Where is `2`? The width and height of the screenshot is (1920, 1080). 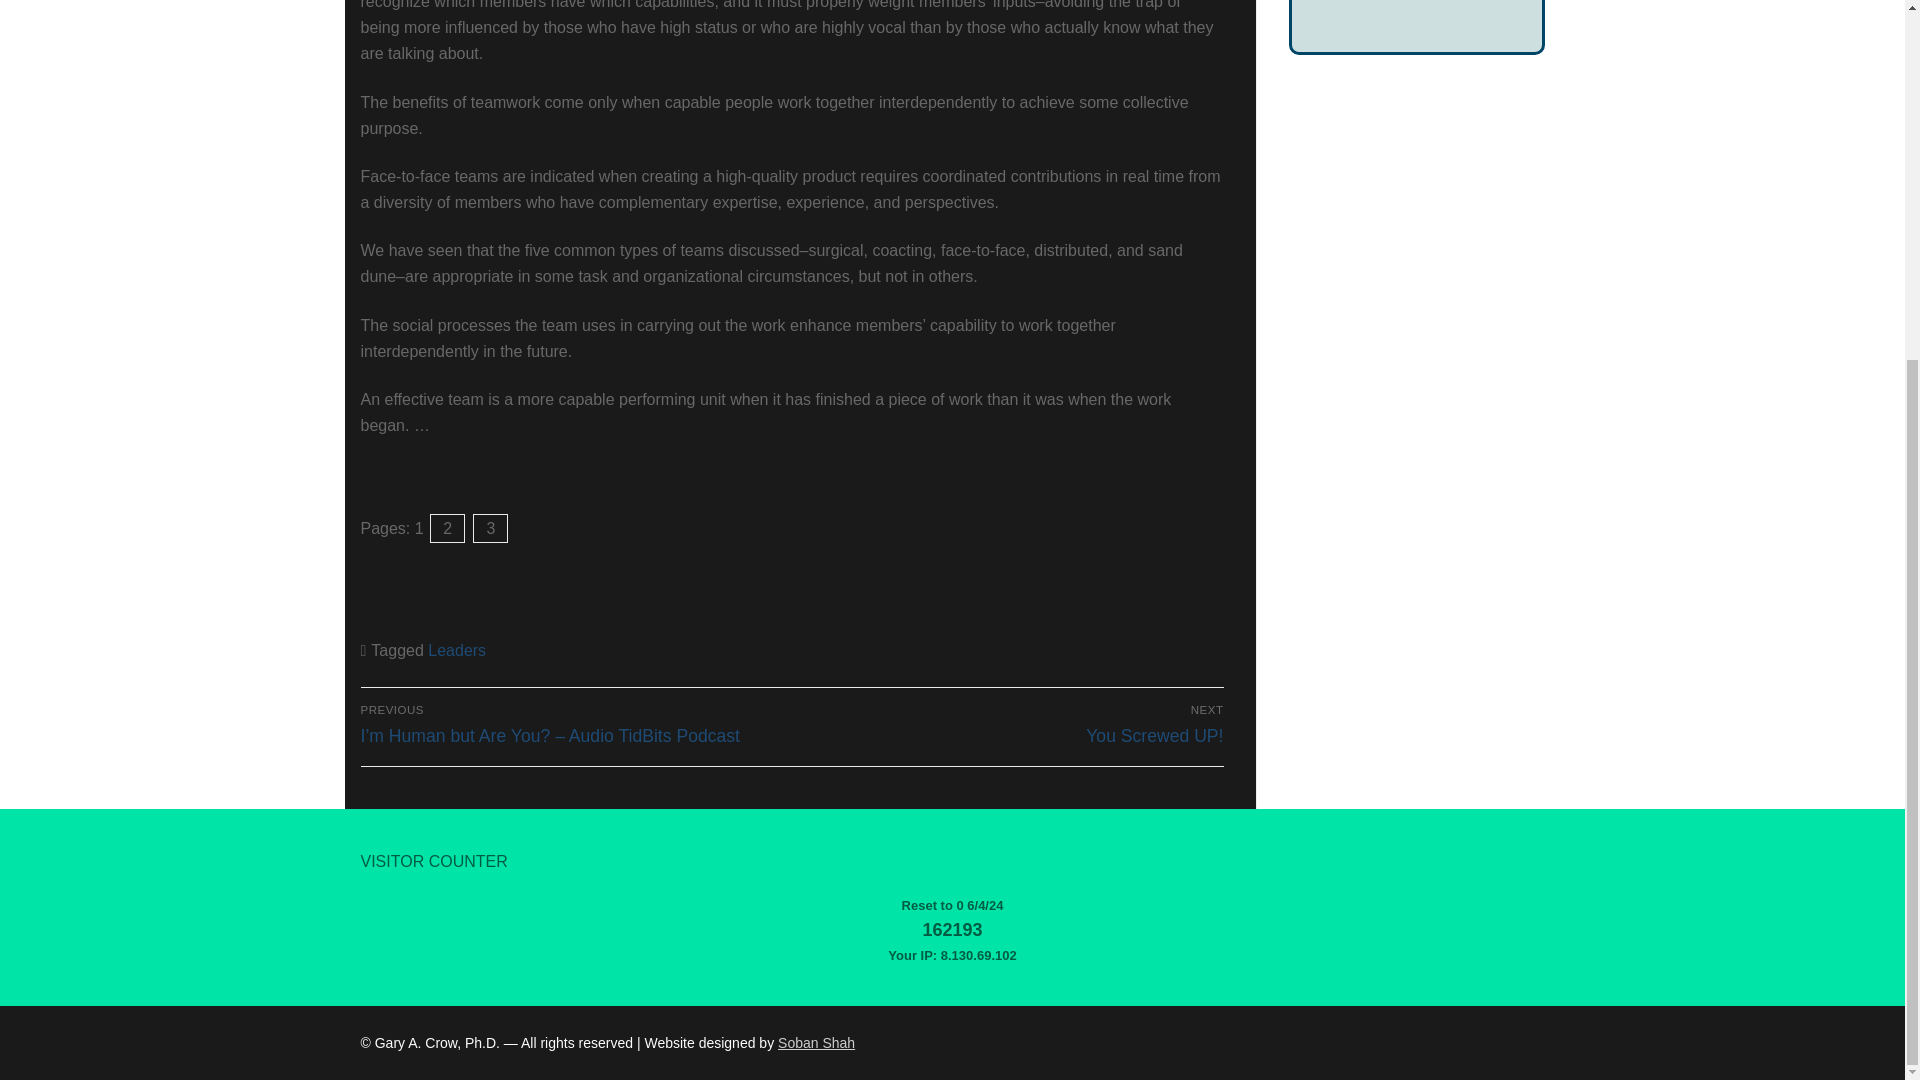 2 is located at coordinates (456, 650).